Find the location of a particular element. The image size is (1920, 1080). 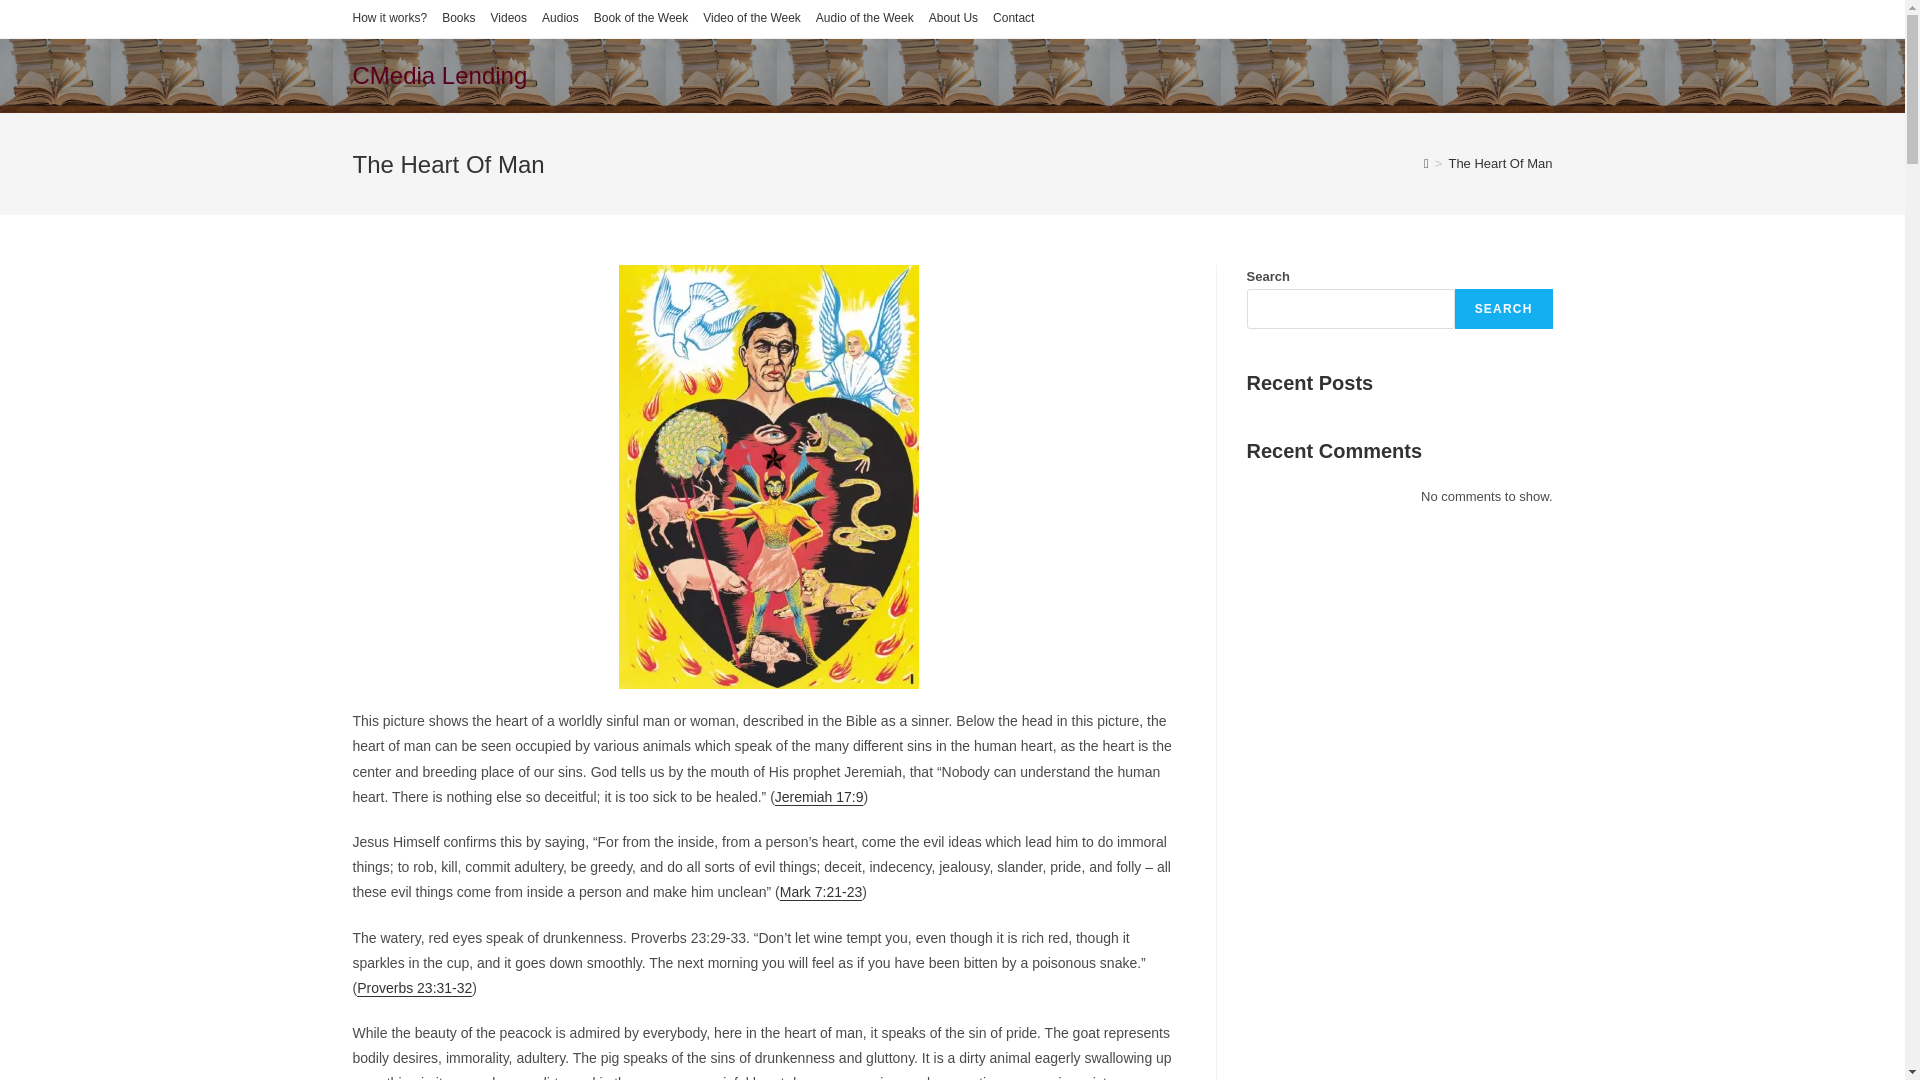

Audio of the Week is located at coordinates (864, 18).